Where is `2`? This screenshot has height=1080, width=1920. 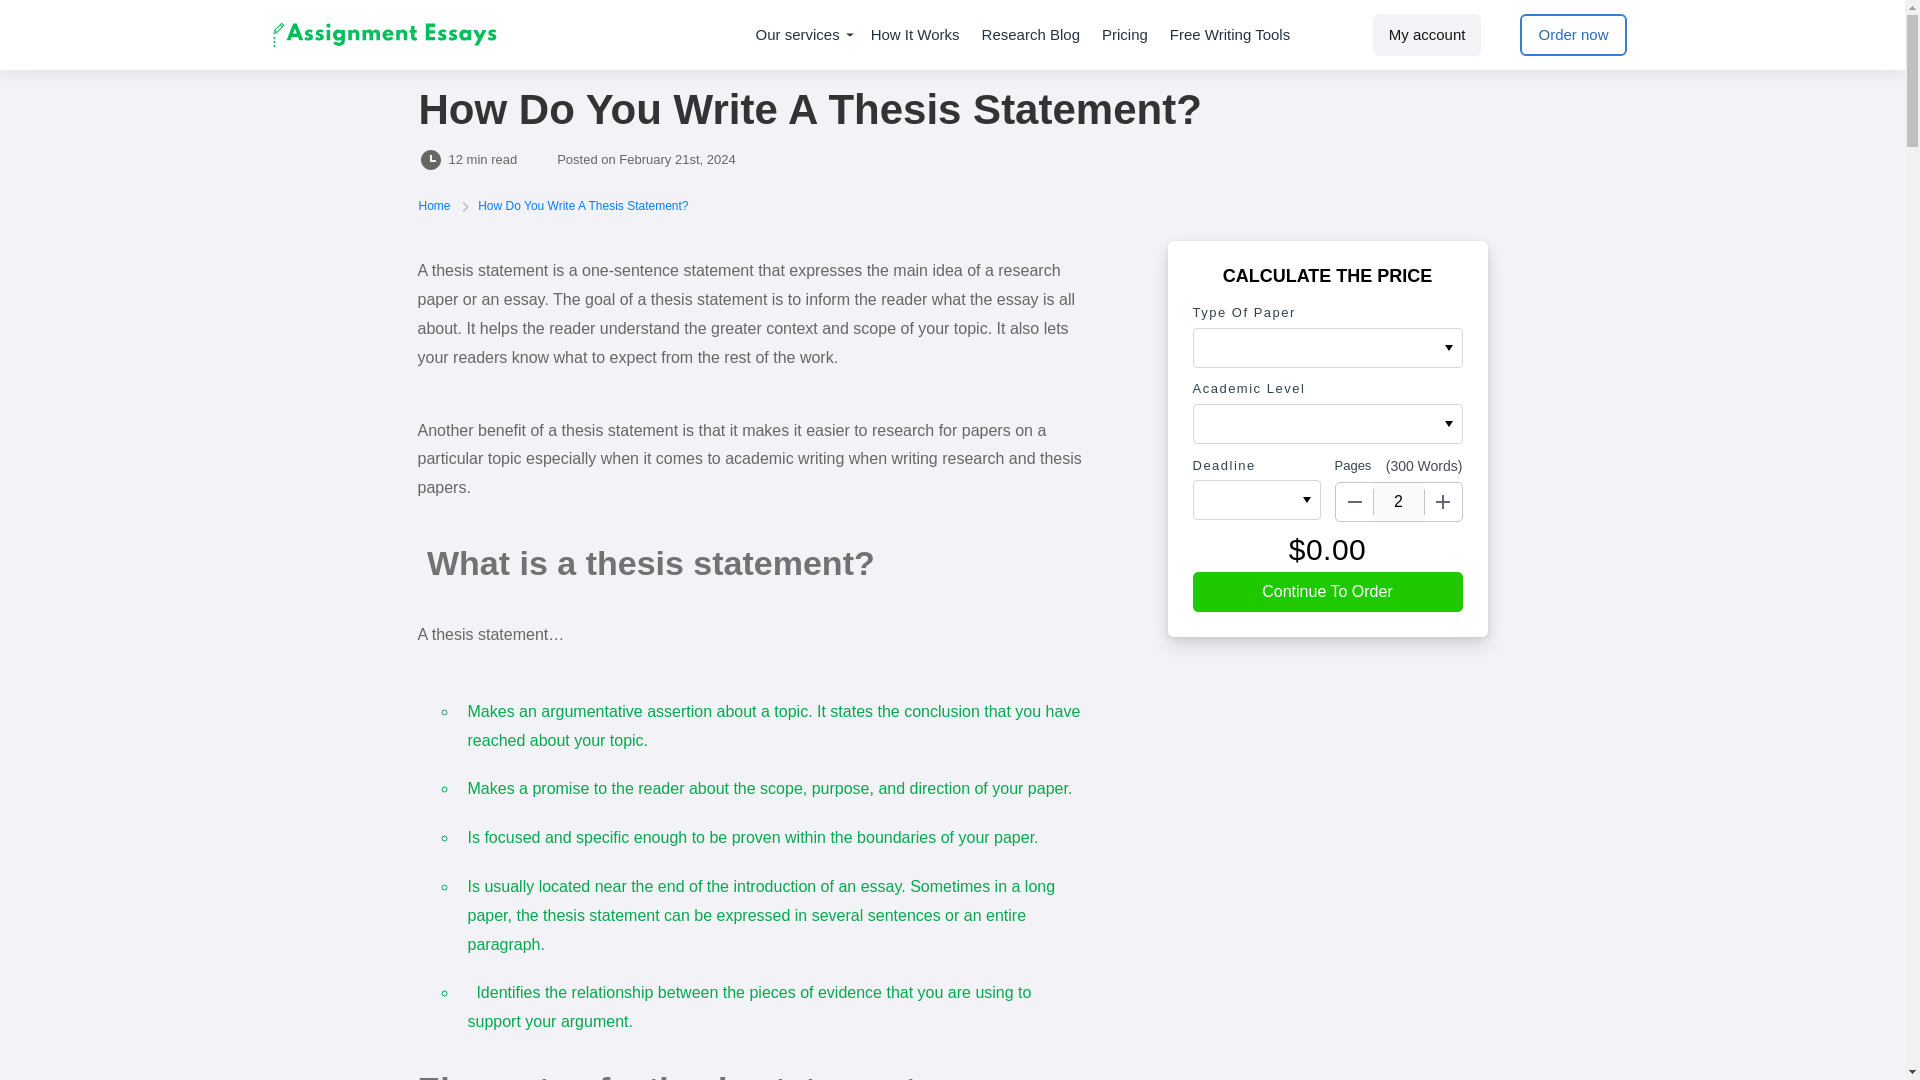 2 is located at coordinates (1399, 501).